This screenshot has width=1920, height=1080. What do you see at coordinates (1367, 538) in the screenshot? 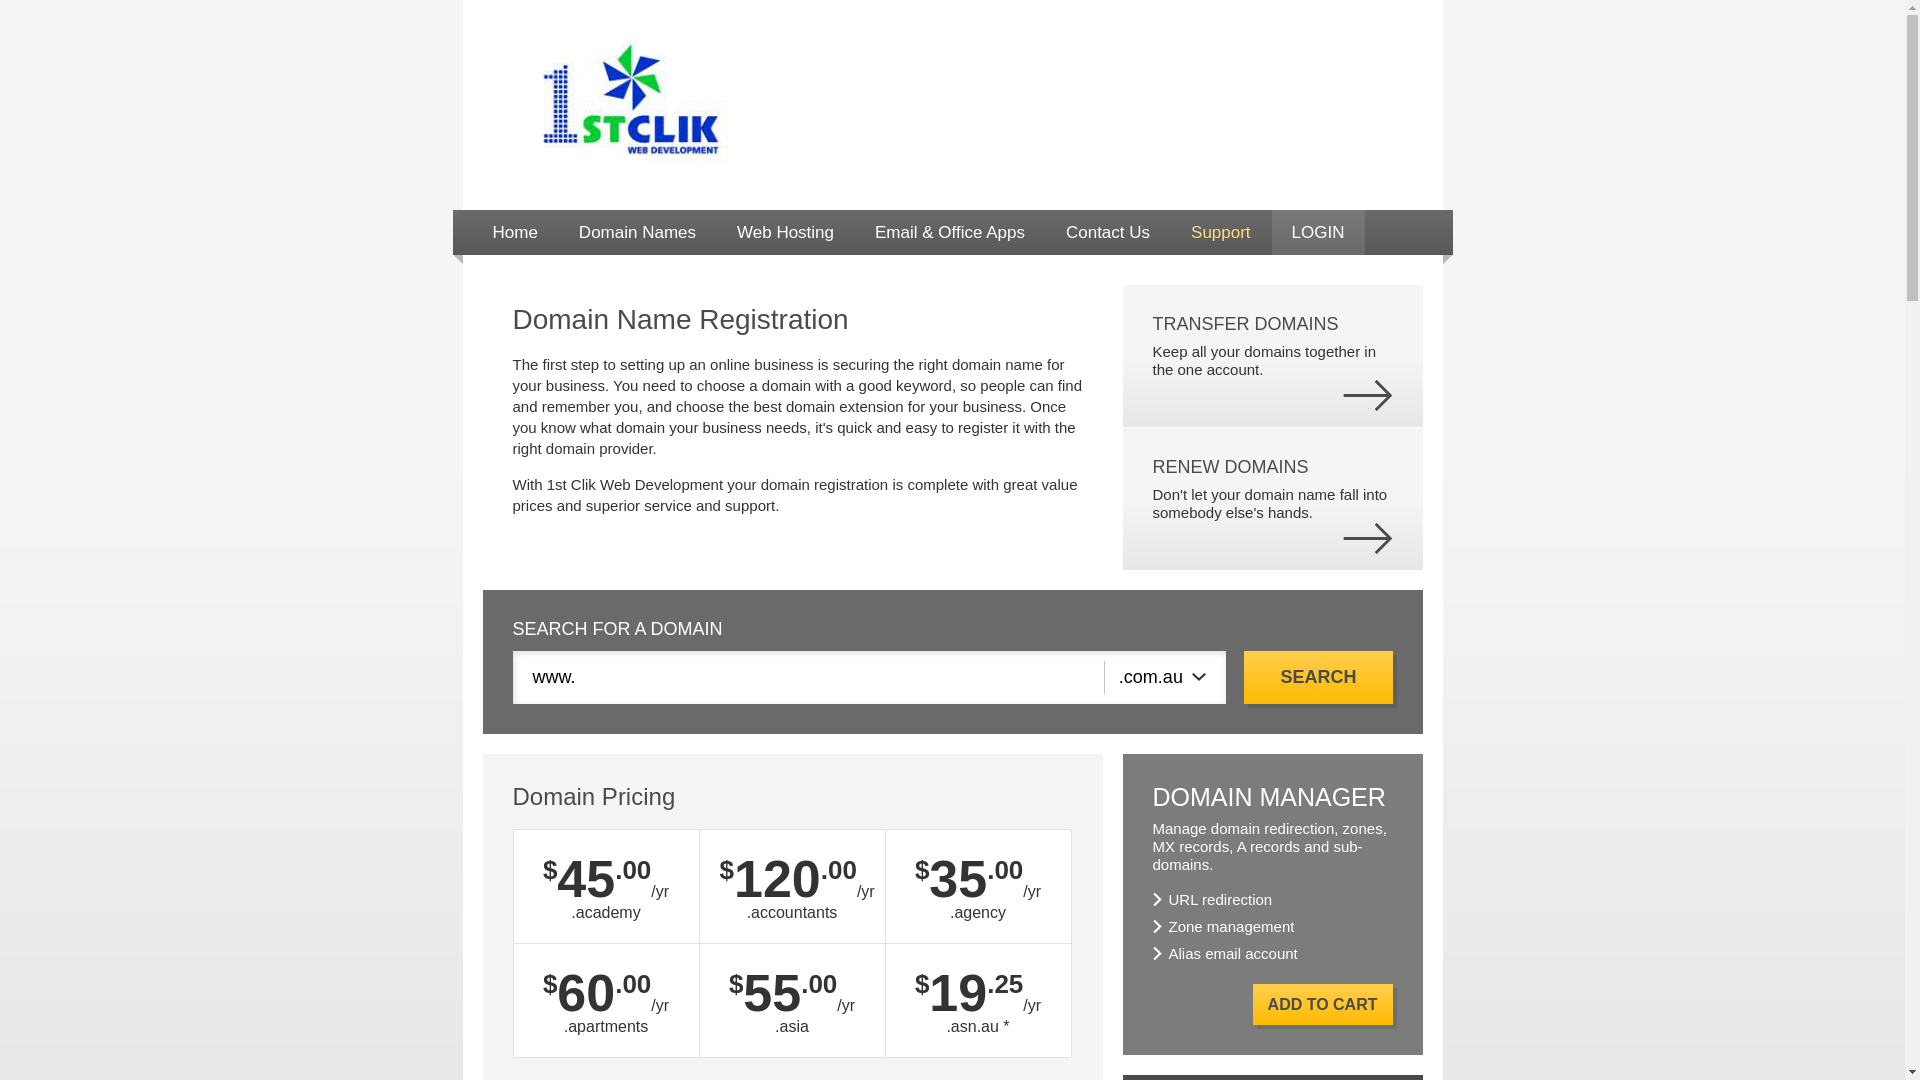
I see `Renew now` at bounding box center [1367, 538].